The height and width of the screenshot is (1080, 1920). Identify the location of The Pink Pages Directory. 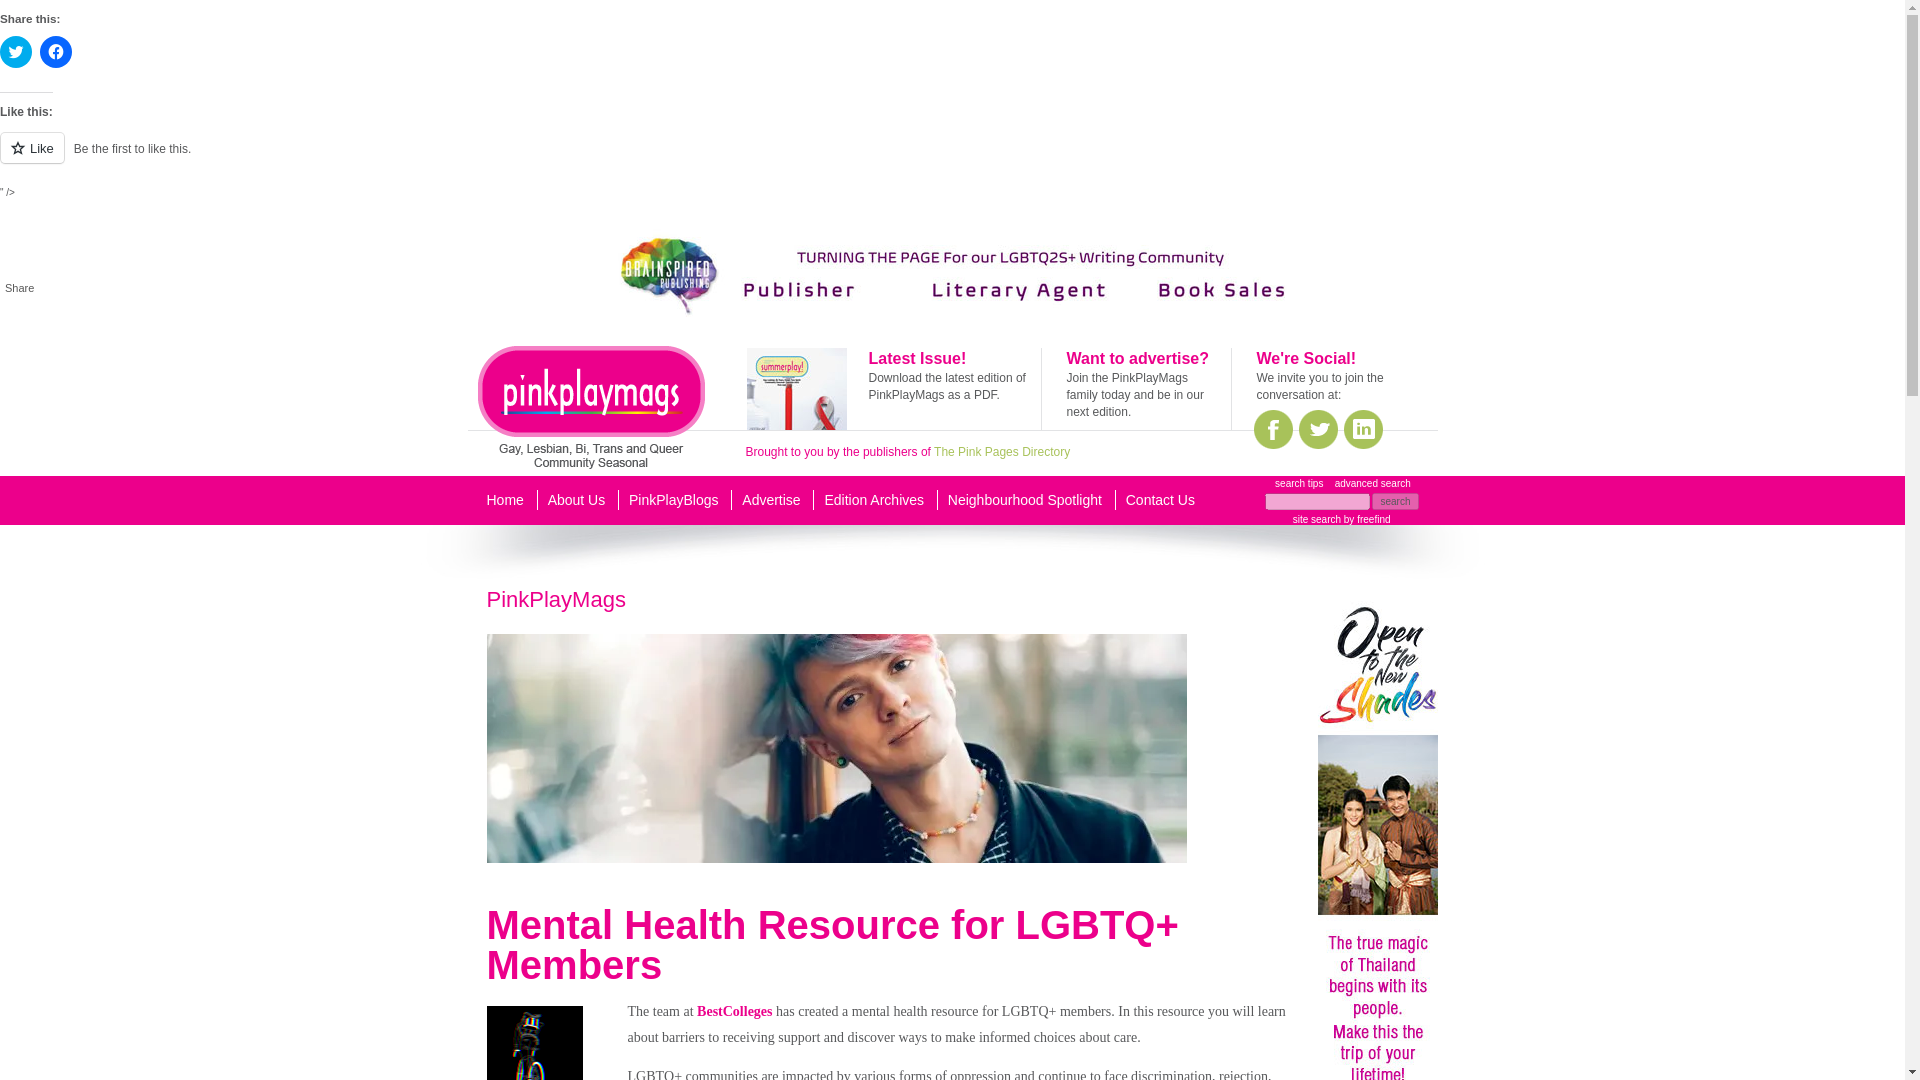
(1001, 452).